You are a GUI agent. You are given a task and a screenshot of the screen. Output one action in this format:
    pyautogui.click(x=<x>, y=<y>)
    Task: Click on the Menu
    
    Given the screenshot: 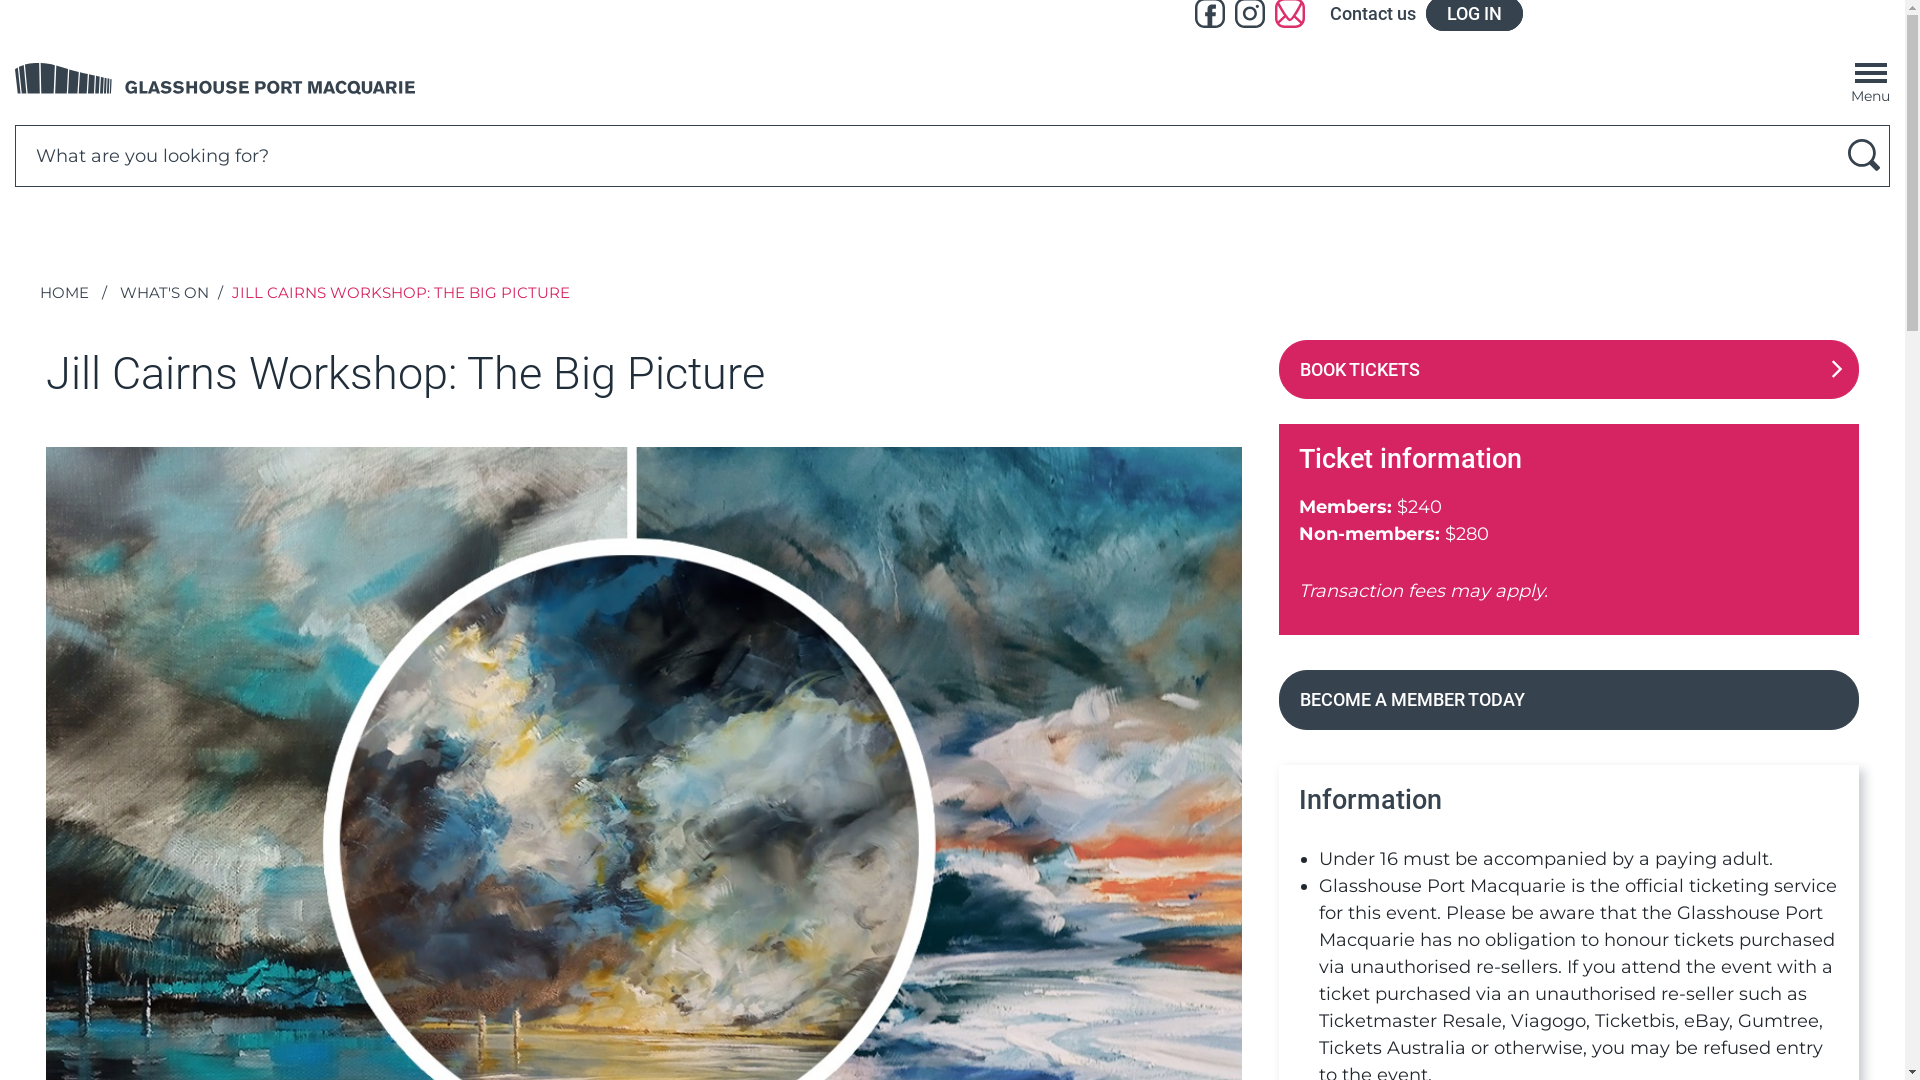 What is the action you would take?
    pyautogui.click(x=1870, y=76)
    